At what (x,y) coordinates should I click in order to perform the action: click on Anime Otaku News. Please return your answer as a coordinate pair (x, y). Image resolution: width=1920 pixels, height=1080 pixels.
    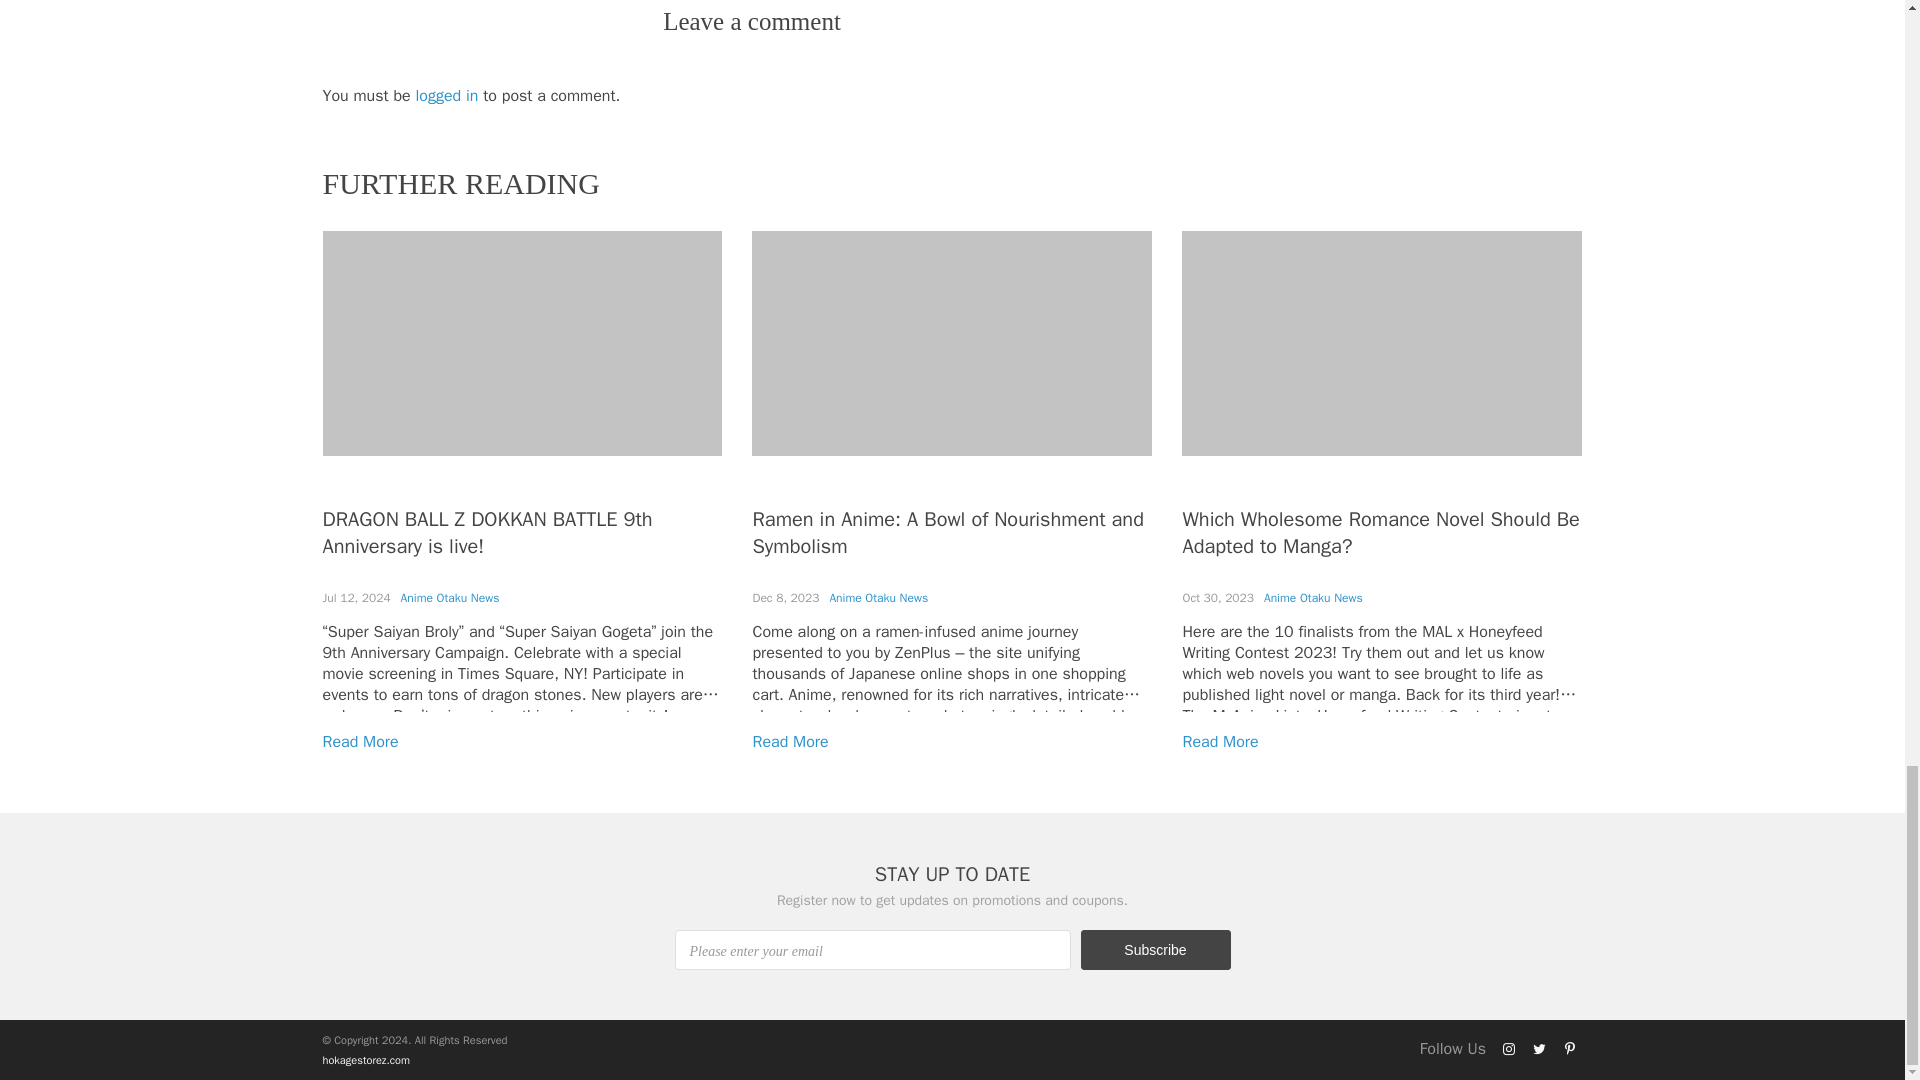
    Looking at the image, I should click on (878, 597).